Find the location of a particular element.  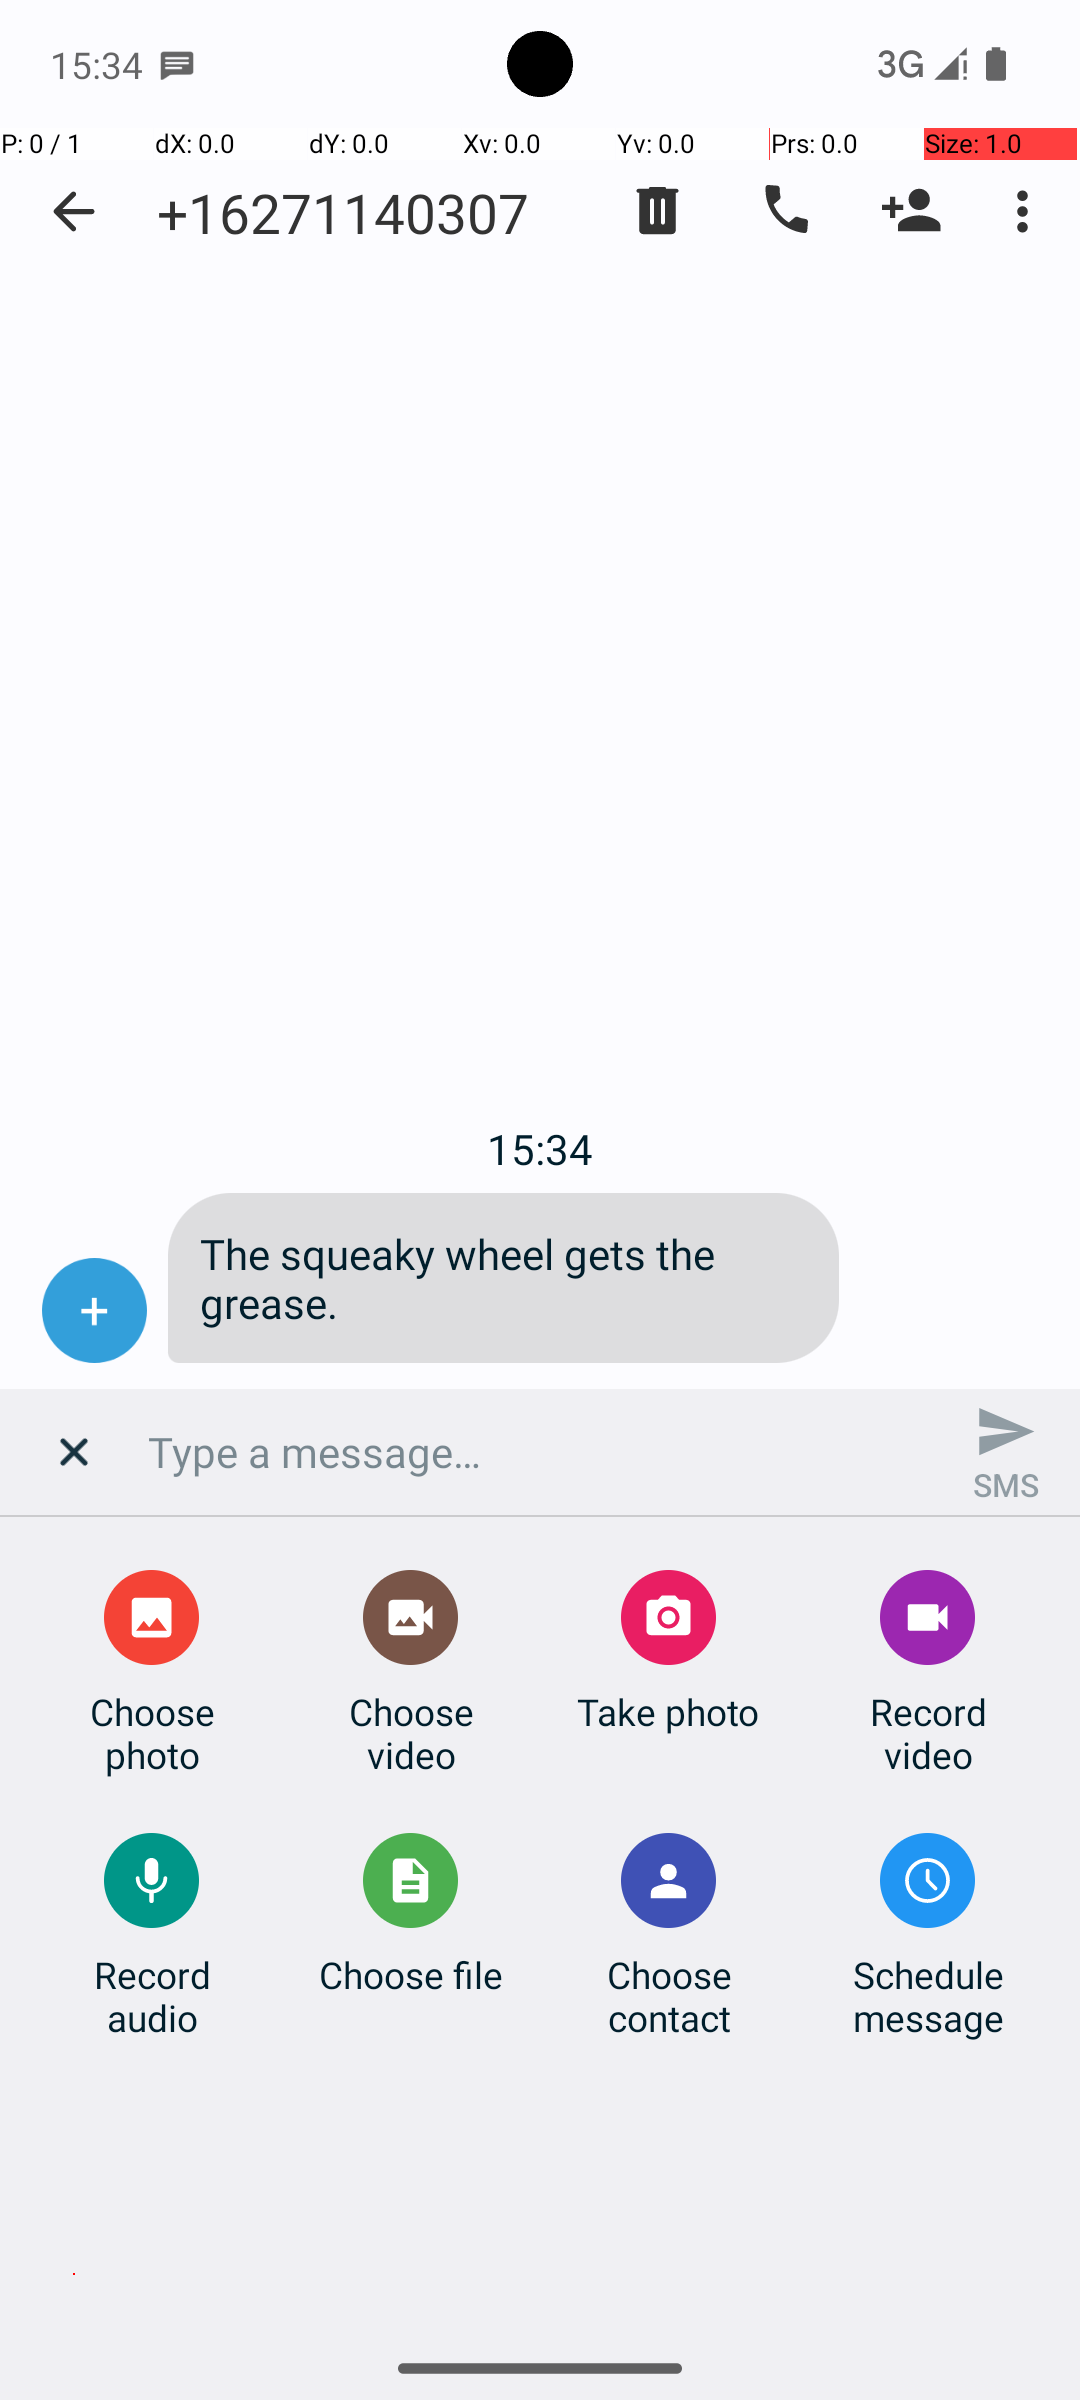

Choose contact is located at coordinates (669, 1996).